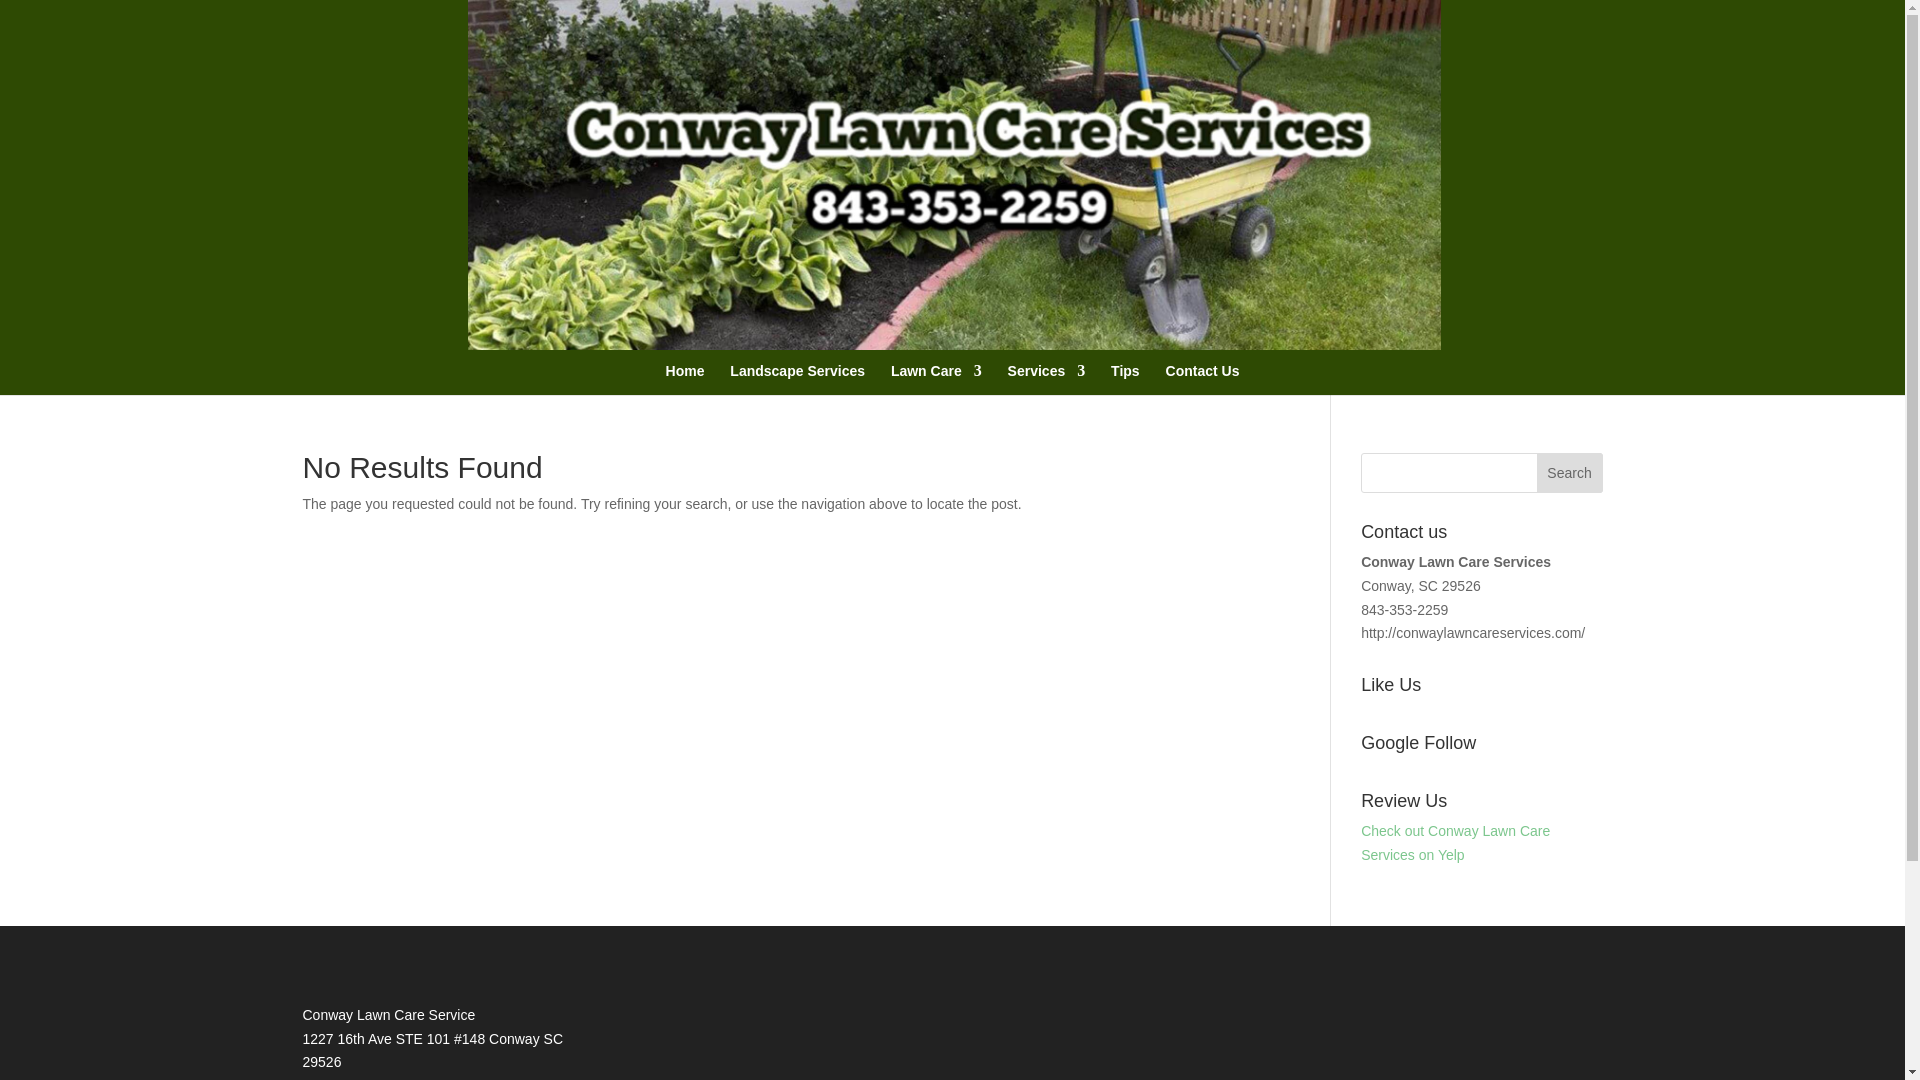  What do you see at coordinates (936, 398) in the screenshot?
I see `Lawn Care` at bounding box center [936, 398].